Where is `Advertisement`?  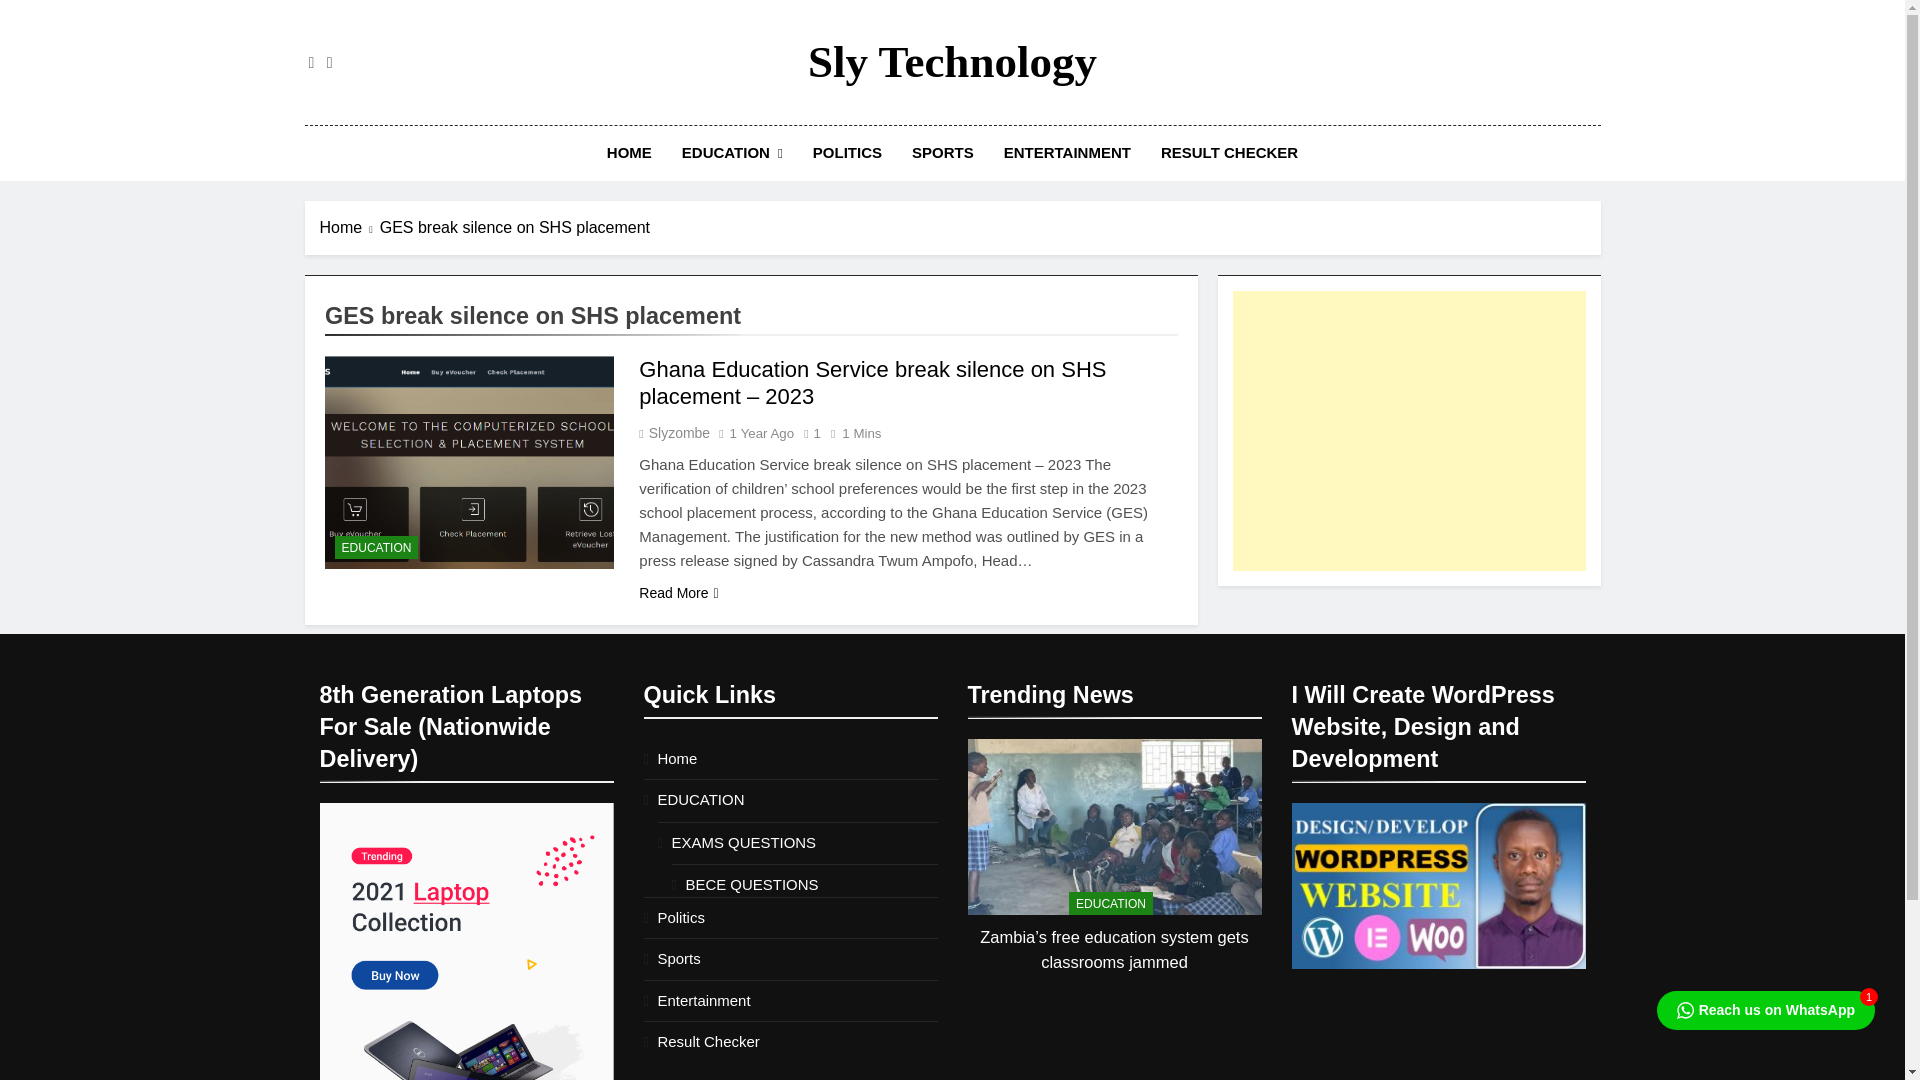
Advertisement is located at coordinates (1408, 430).